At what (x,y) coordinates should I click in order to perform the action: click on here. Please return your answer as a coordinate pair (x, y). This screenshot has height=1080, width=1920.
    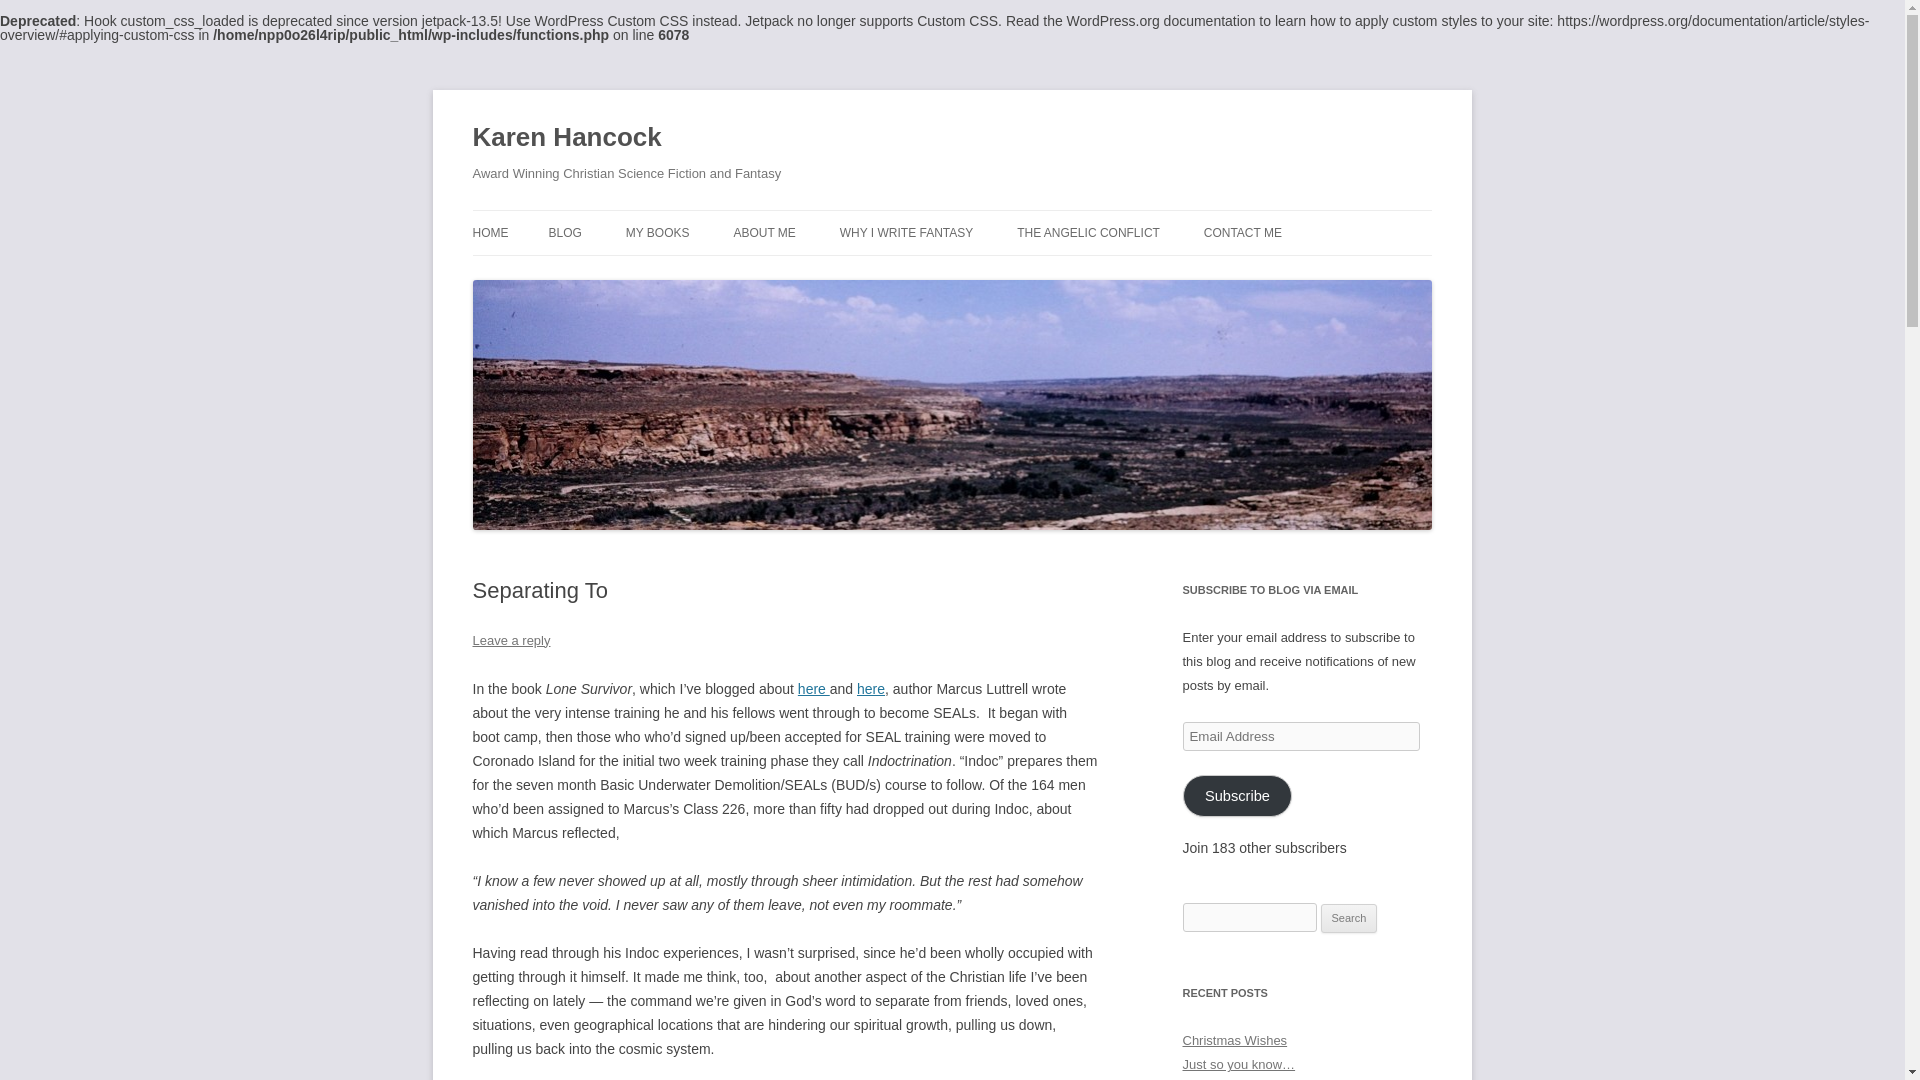
    Looking at the image, I should click on (870, 688).